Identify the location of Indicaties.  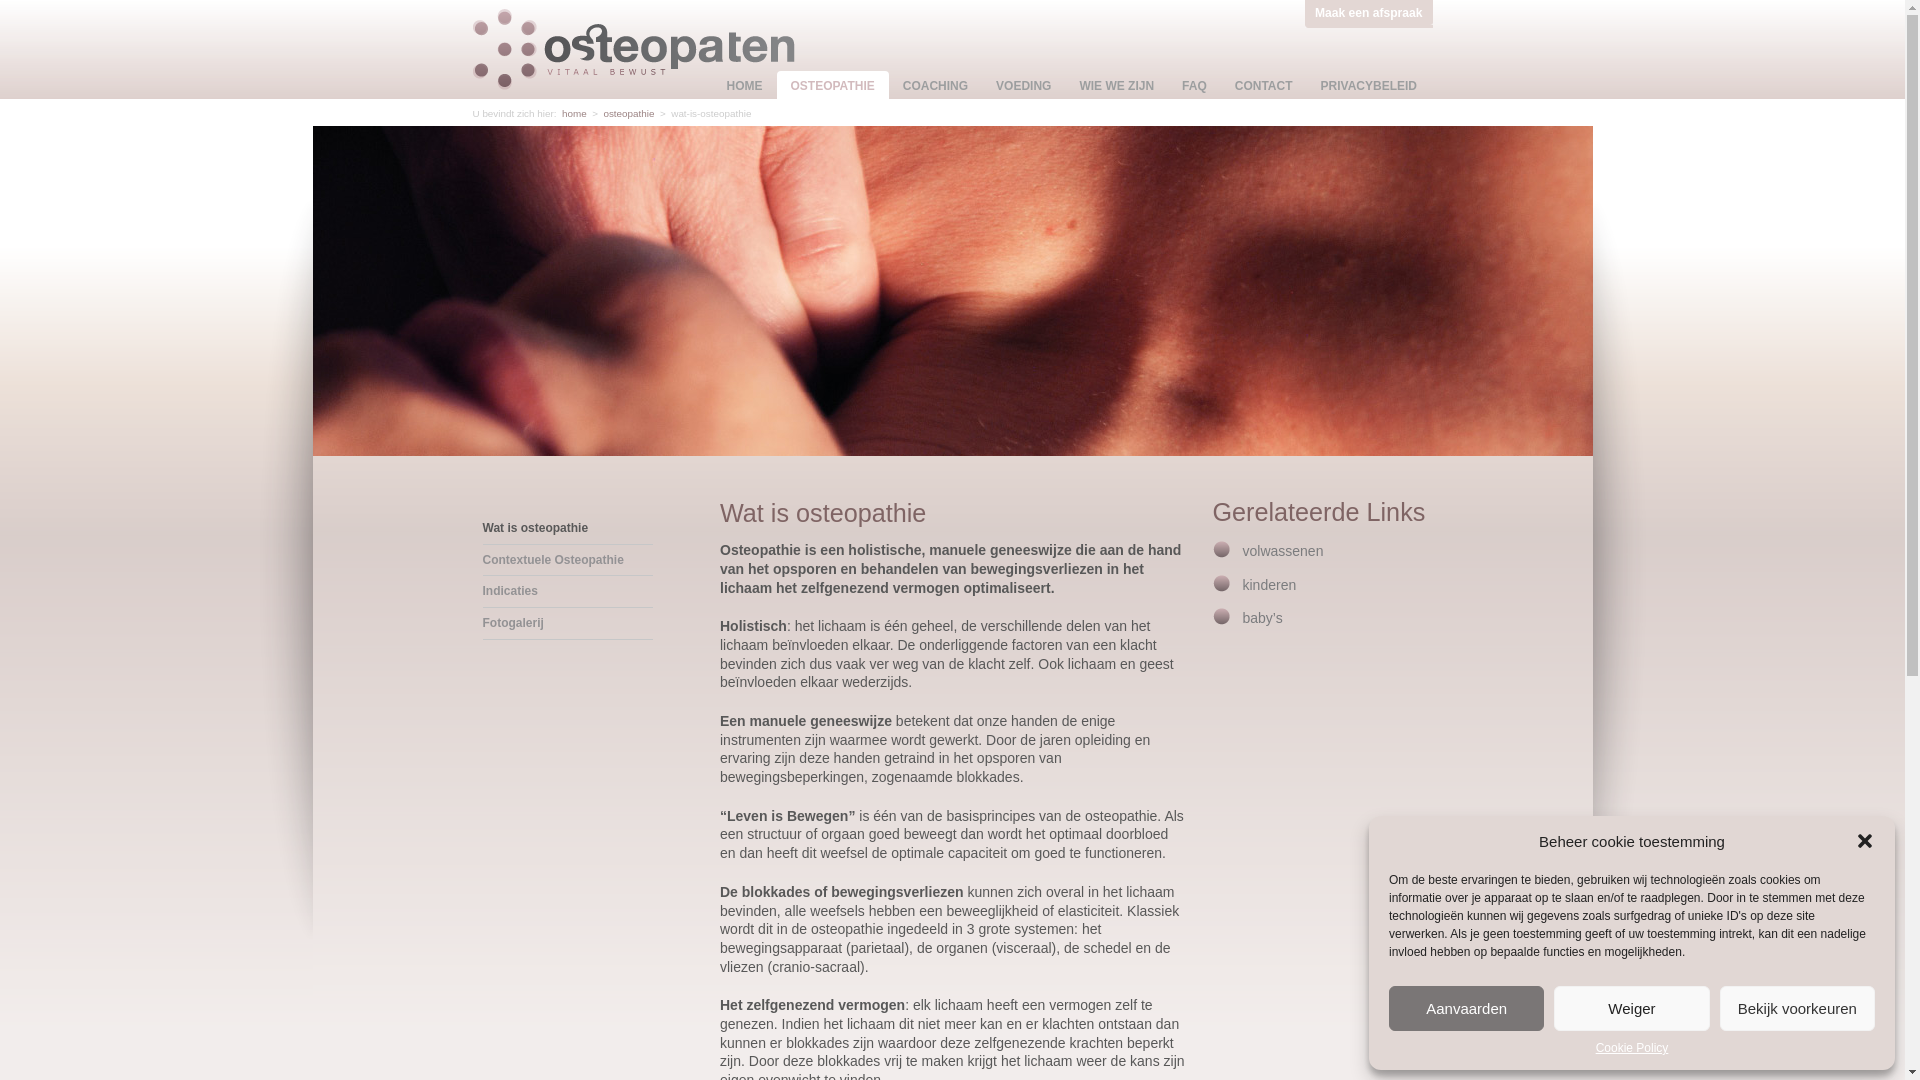
(567, 592).